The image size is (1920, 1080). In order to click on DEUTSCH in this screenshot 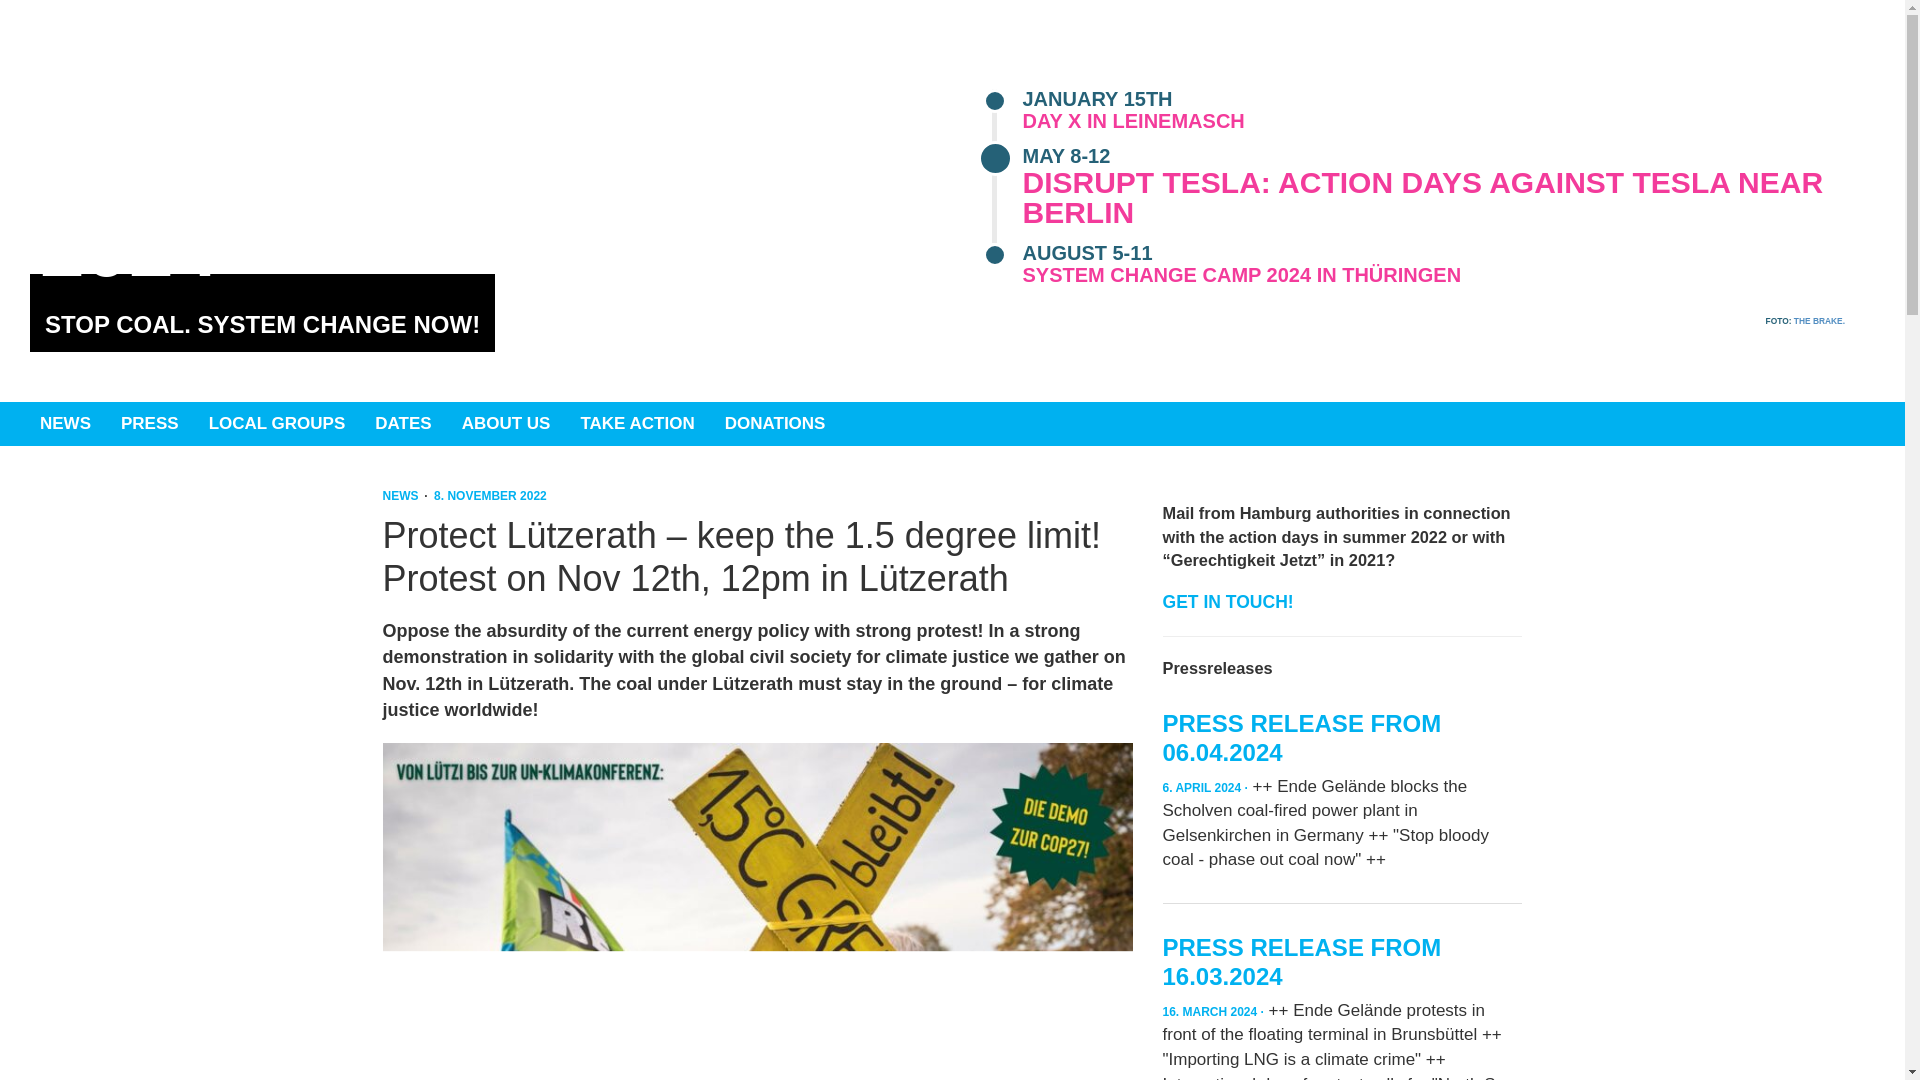, I will do `click(1204, 42)`.